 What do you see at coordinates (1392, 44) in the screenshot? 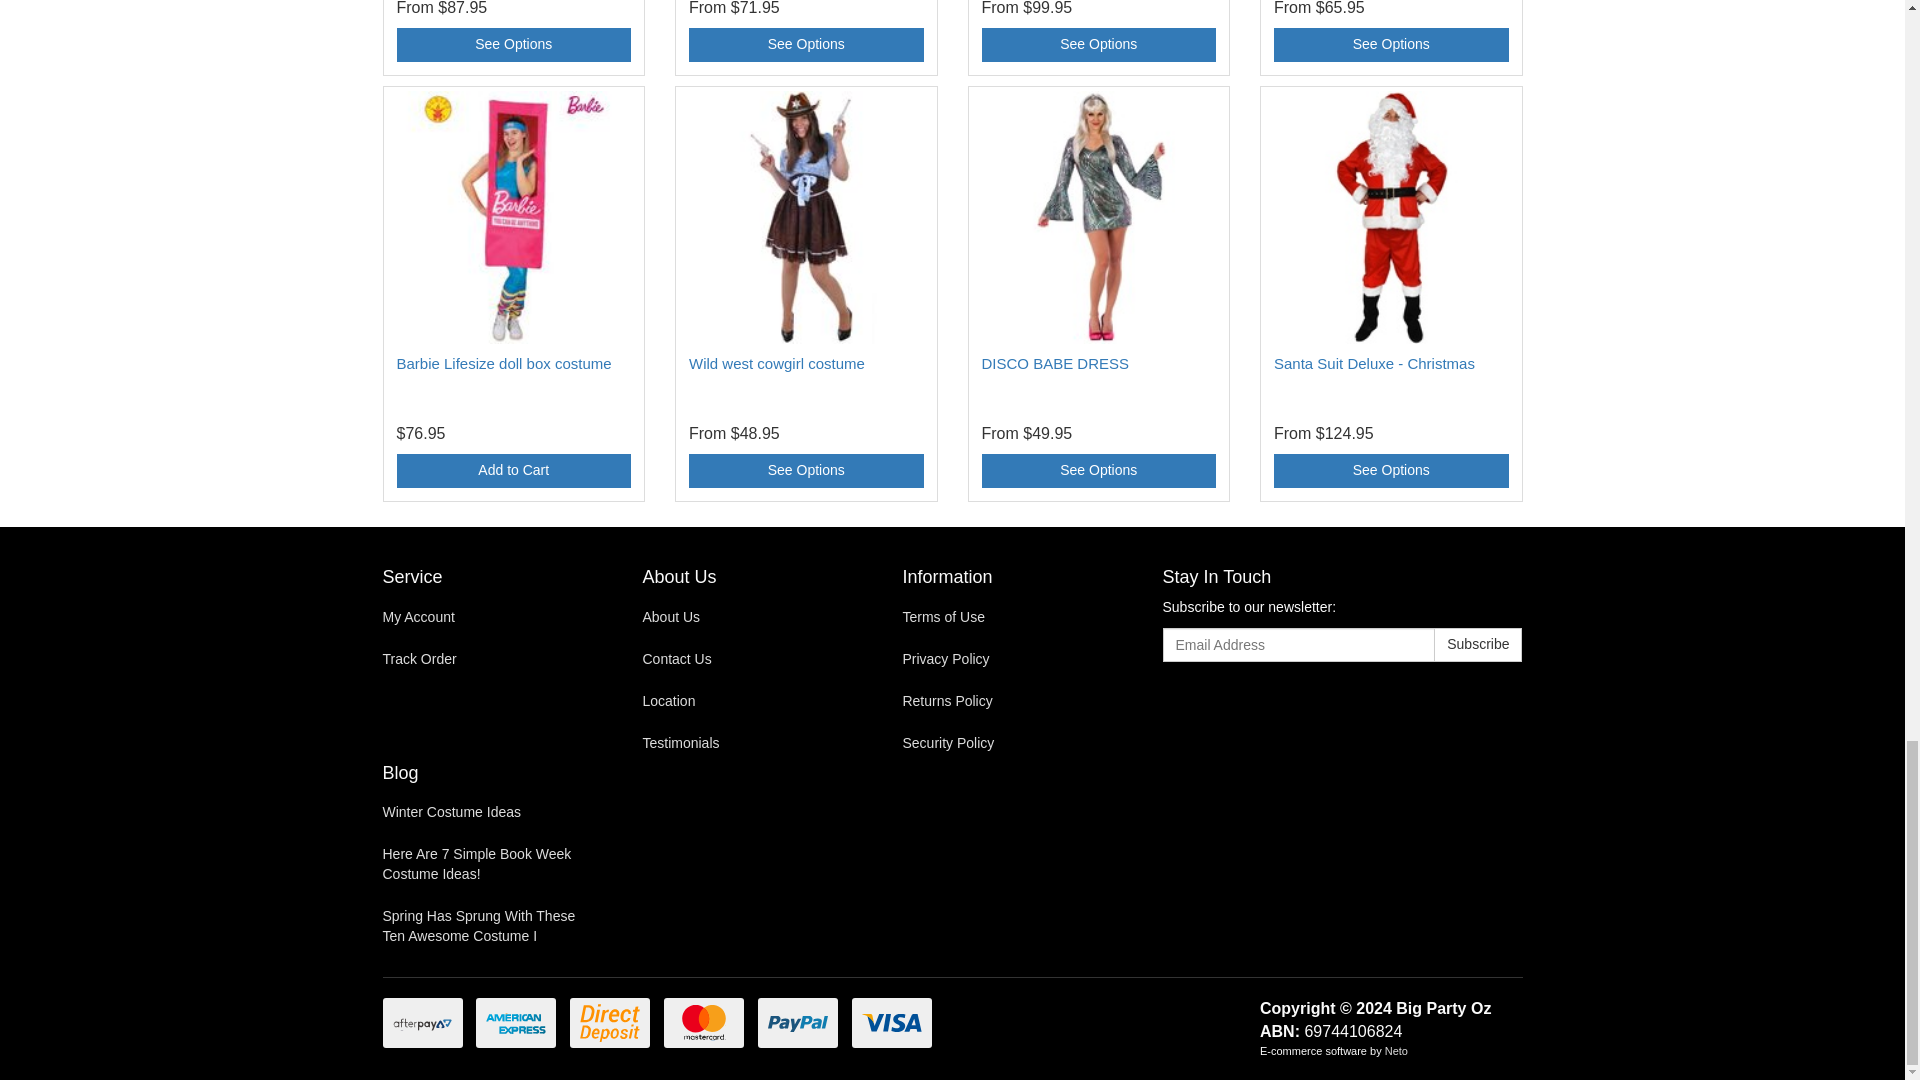
I see `Buying Options` at bounding box center [1392, 44].